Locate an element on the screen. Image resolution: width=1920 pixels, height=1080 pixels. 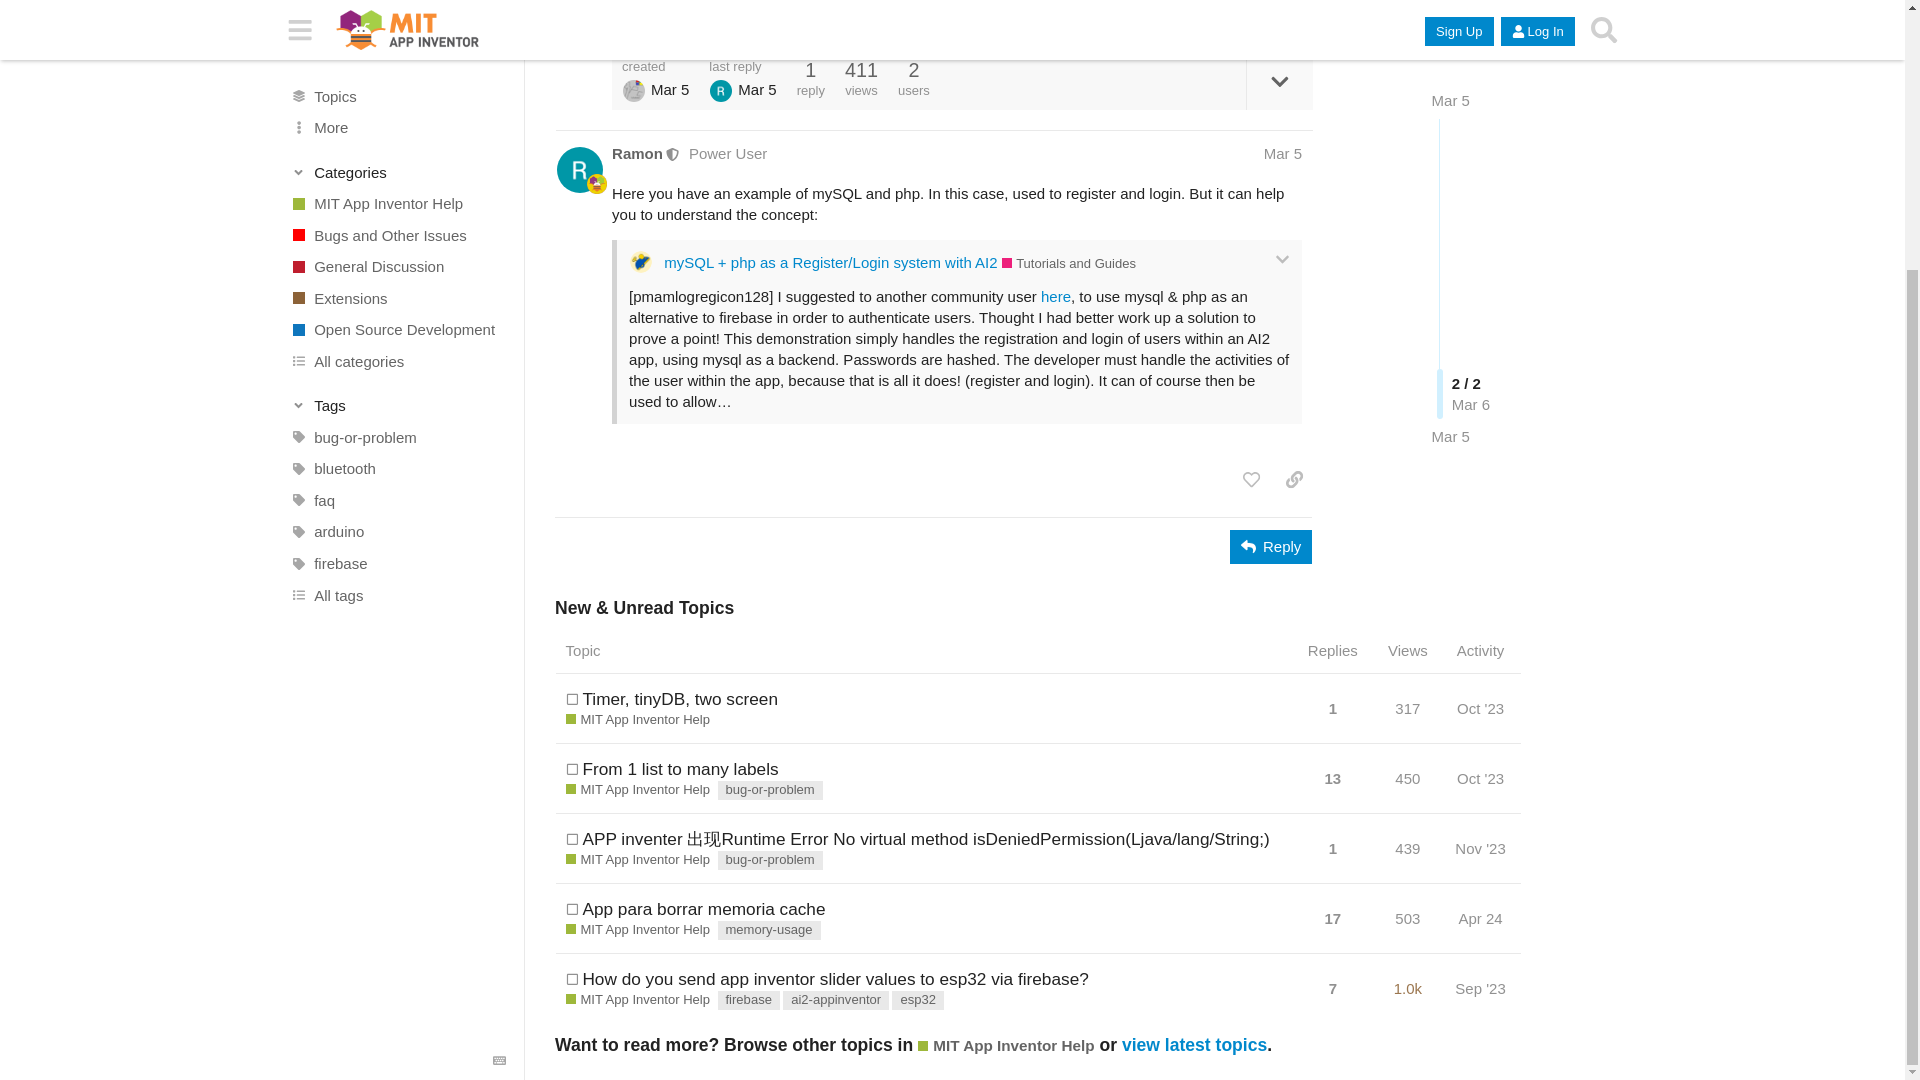
All categories is located at coordinates (397, 16).